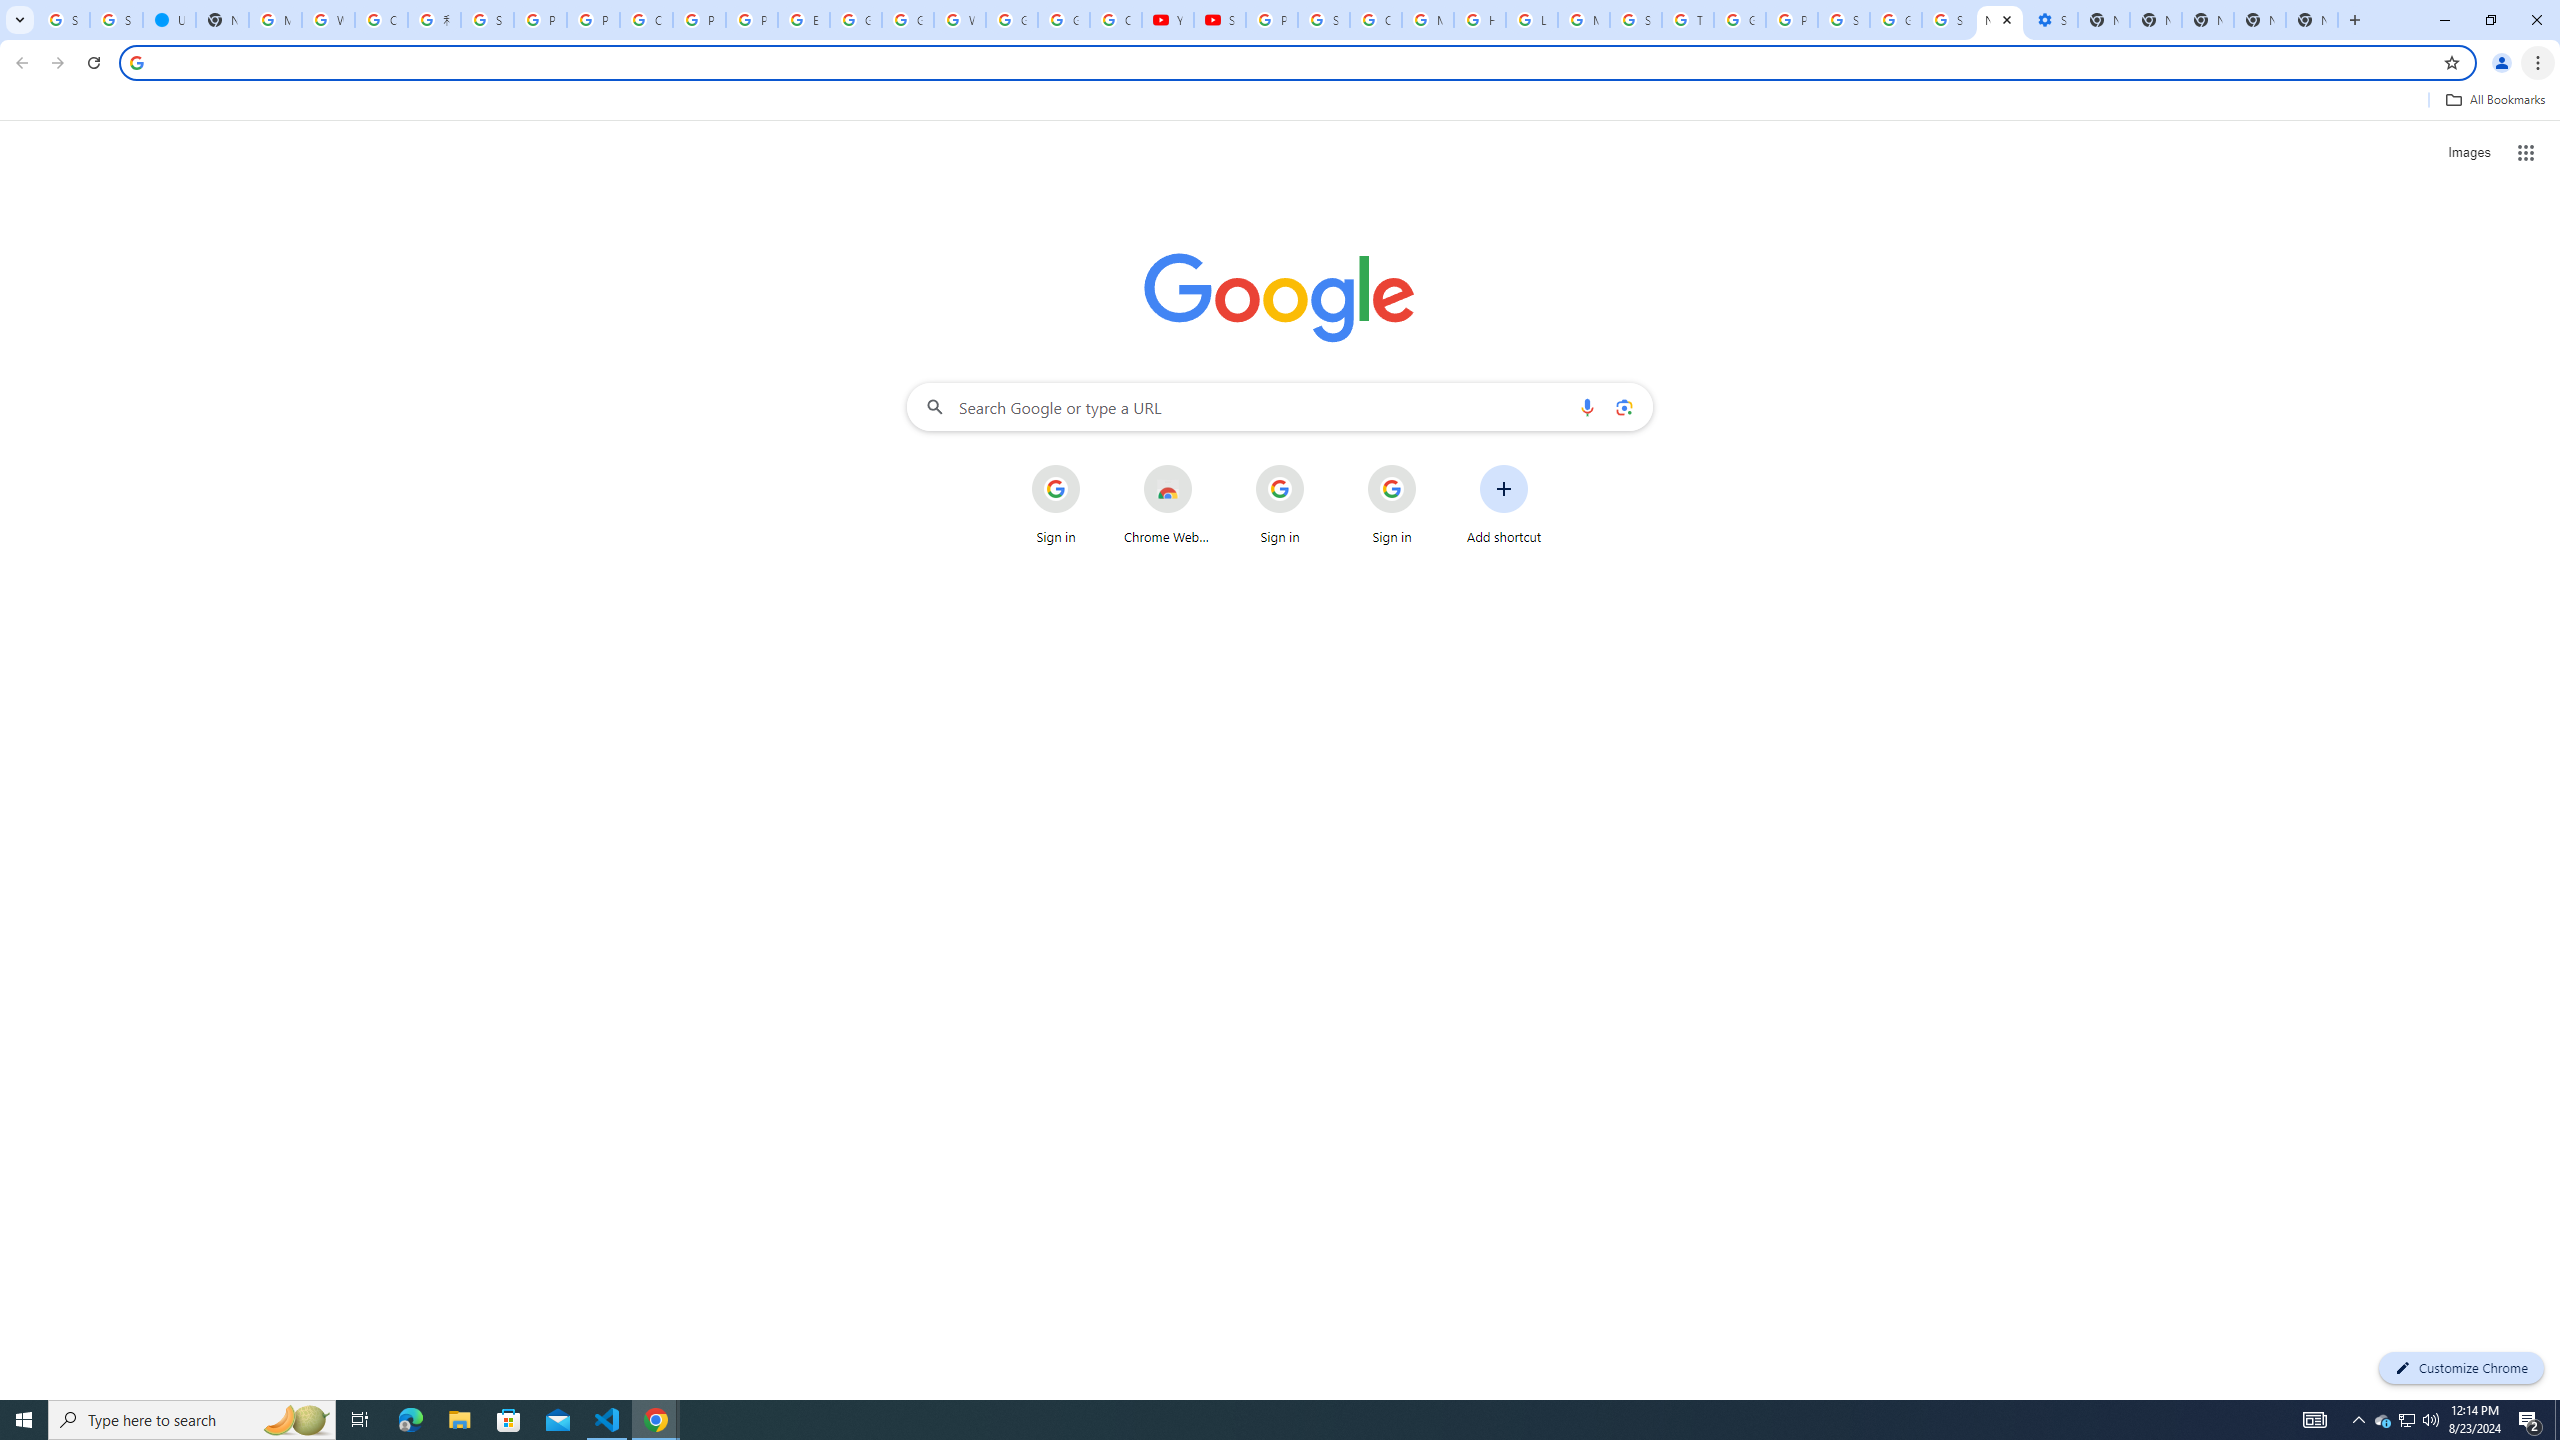 The height and width of the screenshot is (1440, 2560). Describe the element at coordinates (2258, 20) in the screenshot. I see `New Tab` at that location.